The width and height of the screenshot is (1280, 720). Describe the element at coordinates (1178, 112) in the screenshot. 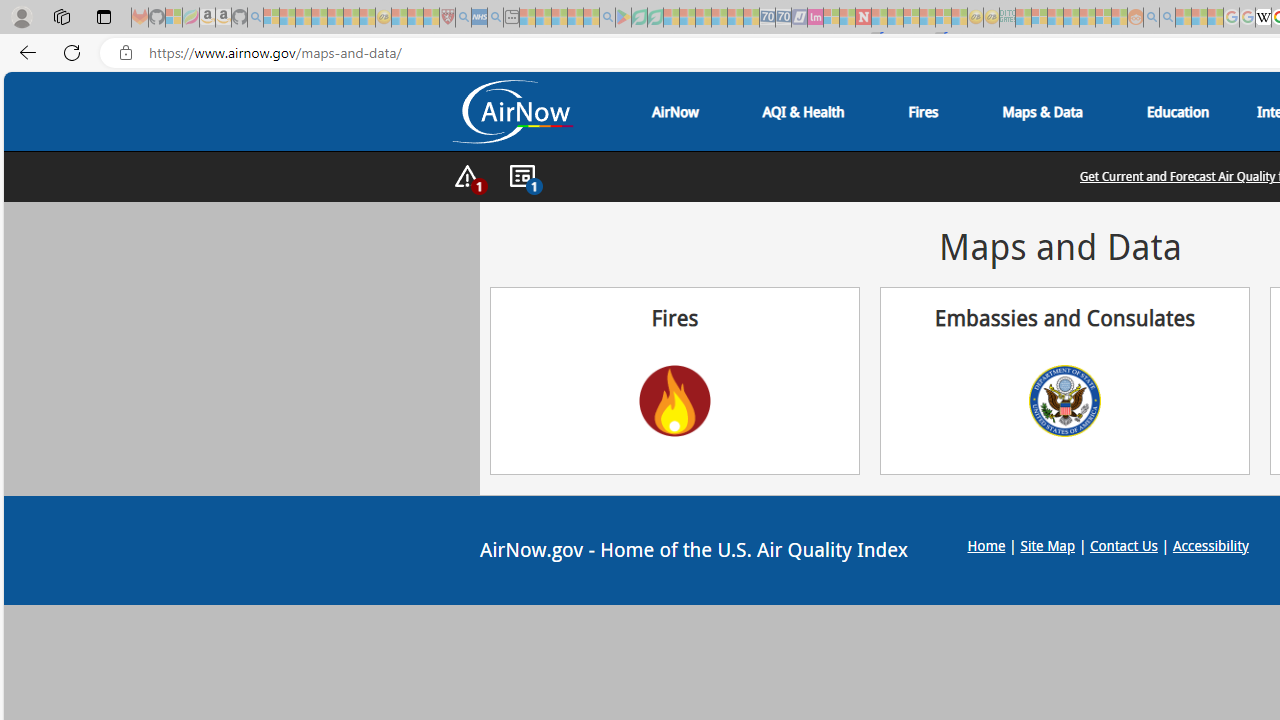

I see `Class: main-link dropbtn-nav-link` at that location.